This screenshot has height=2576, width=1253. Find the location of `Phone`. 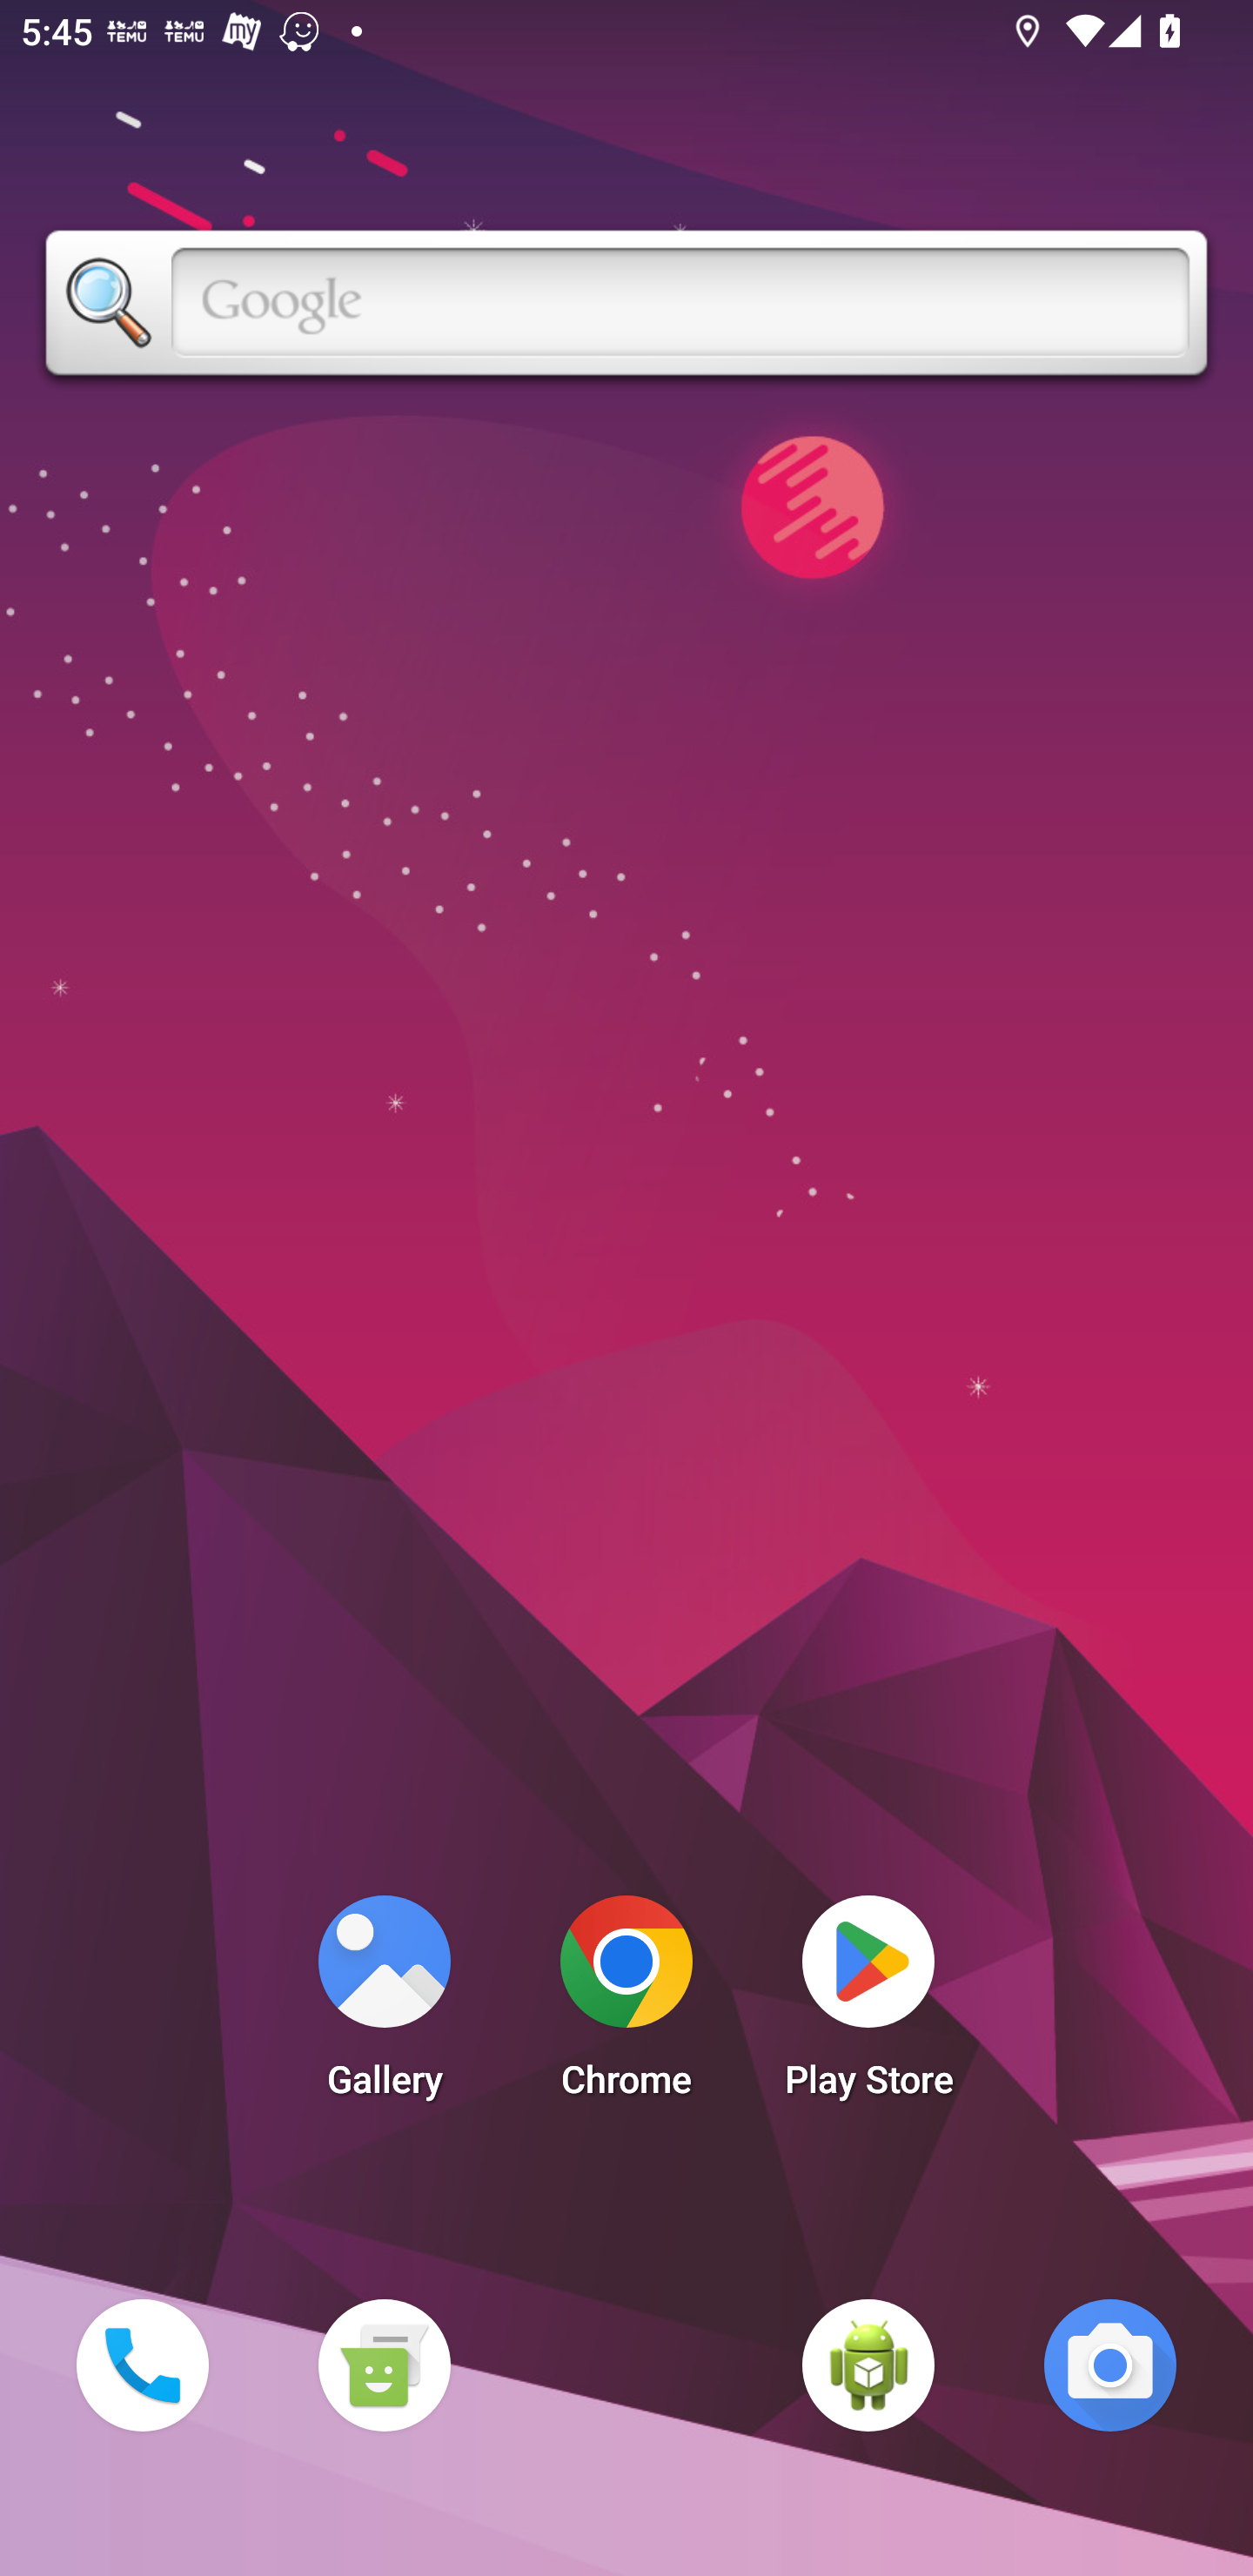

Phone is located at coordinates (142, 2365).